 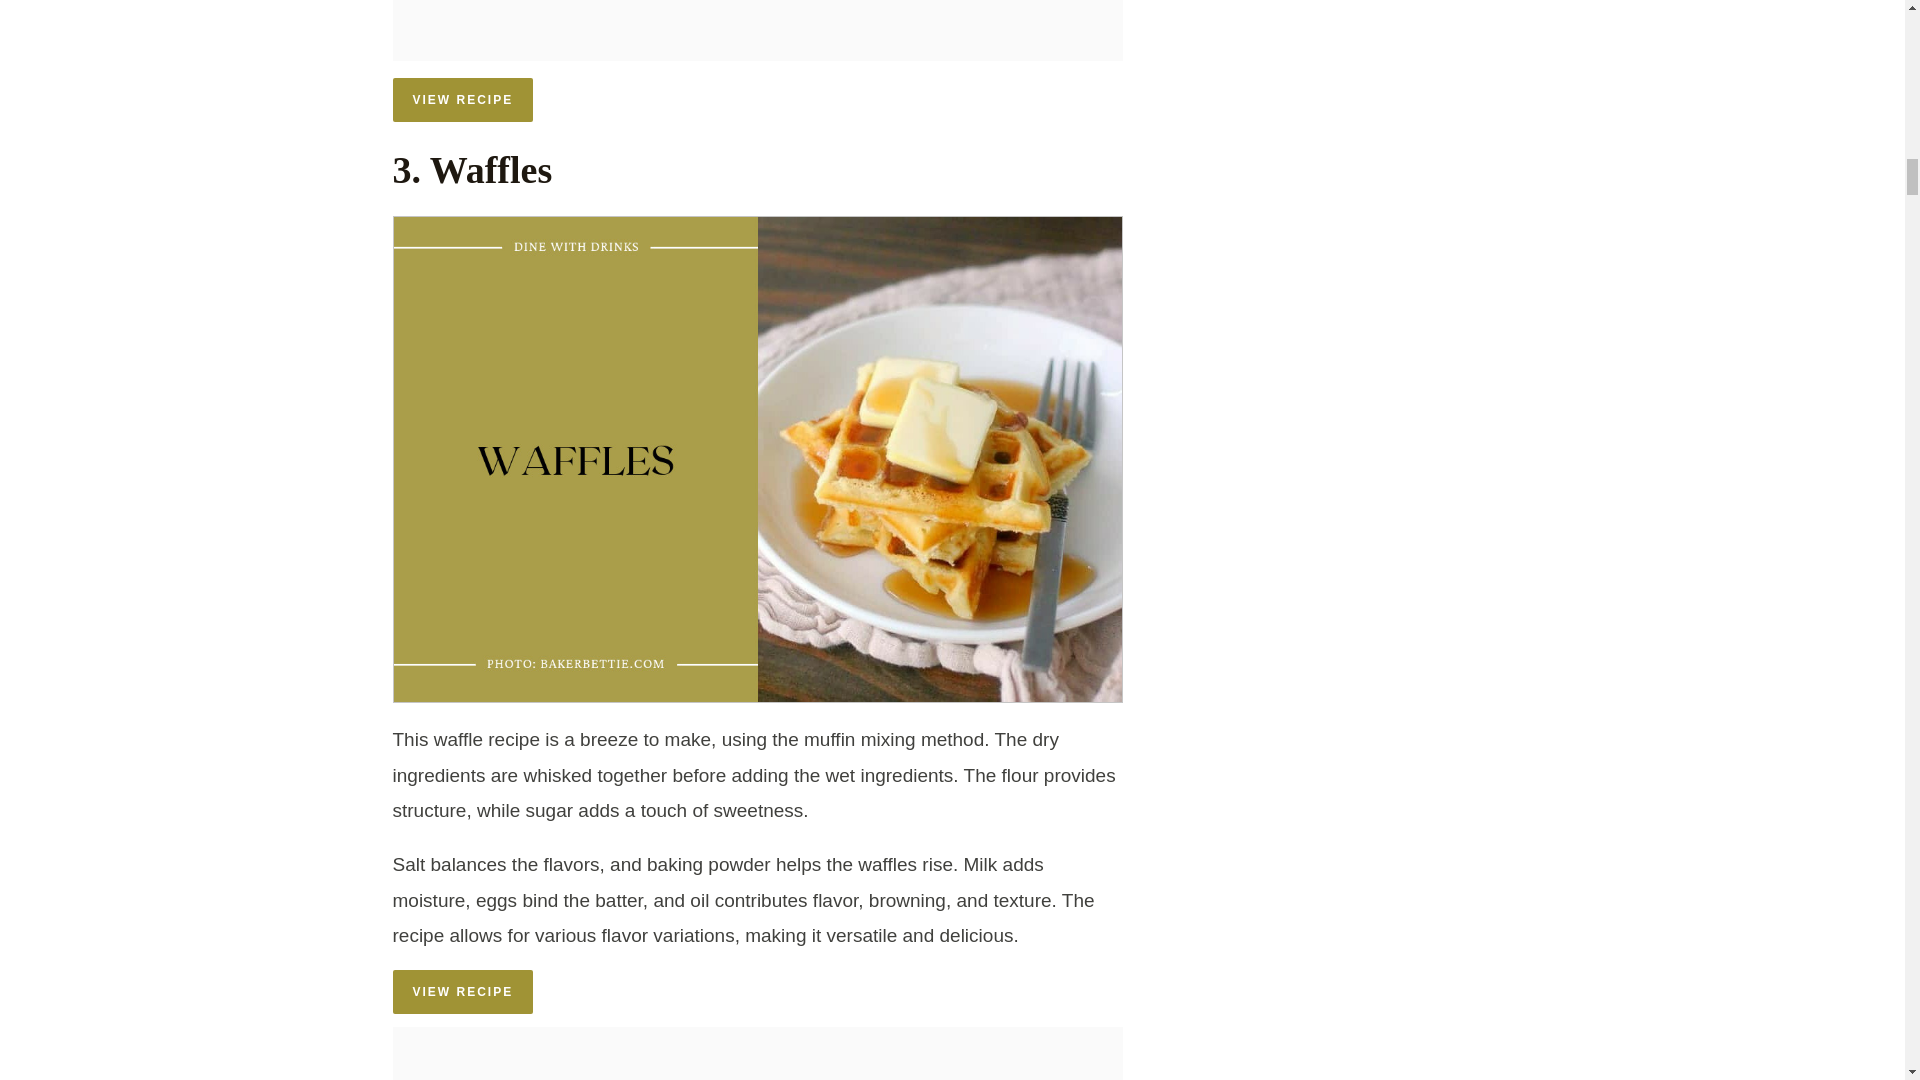 What do you see at coordinates (462, 992) in the screenshot?
I see `VIEW RECIPE` at bounding box center [462, 992].